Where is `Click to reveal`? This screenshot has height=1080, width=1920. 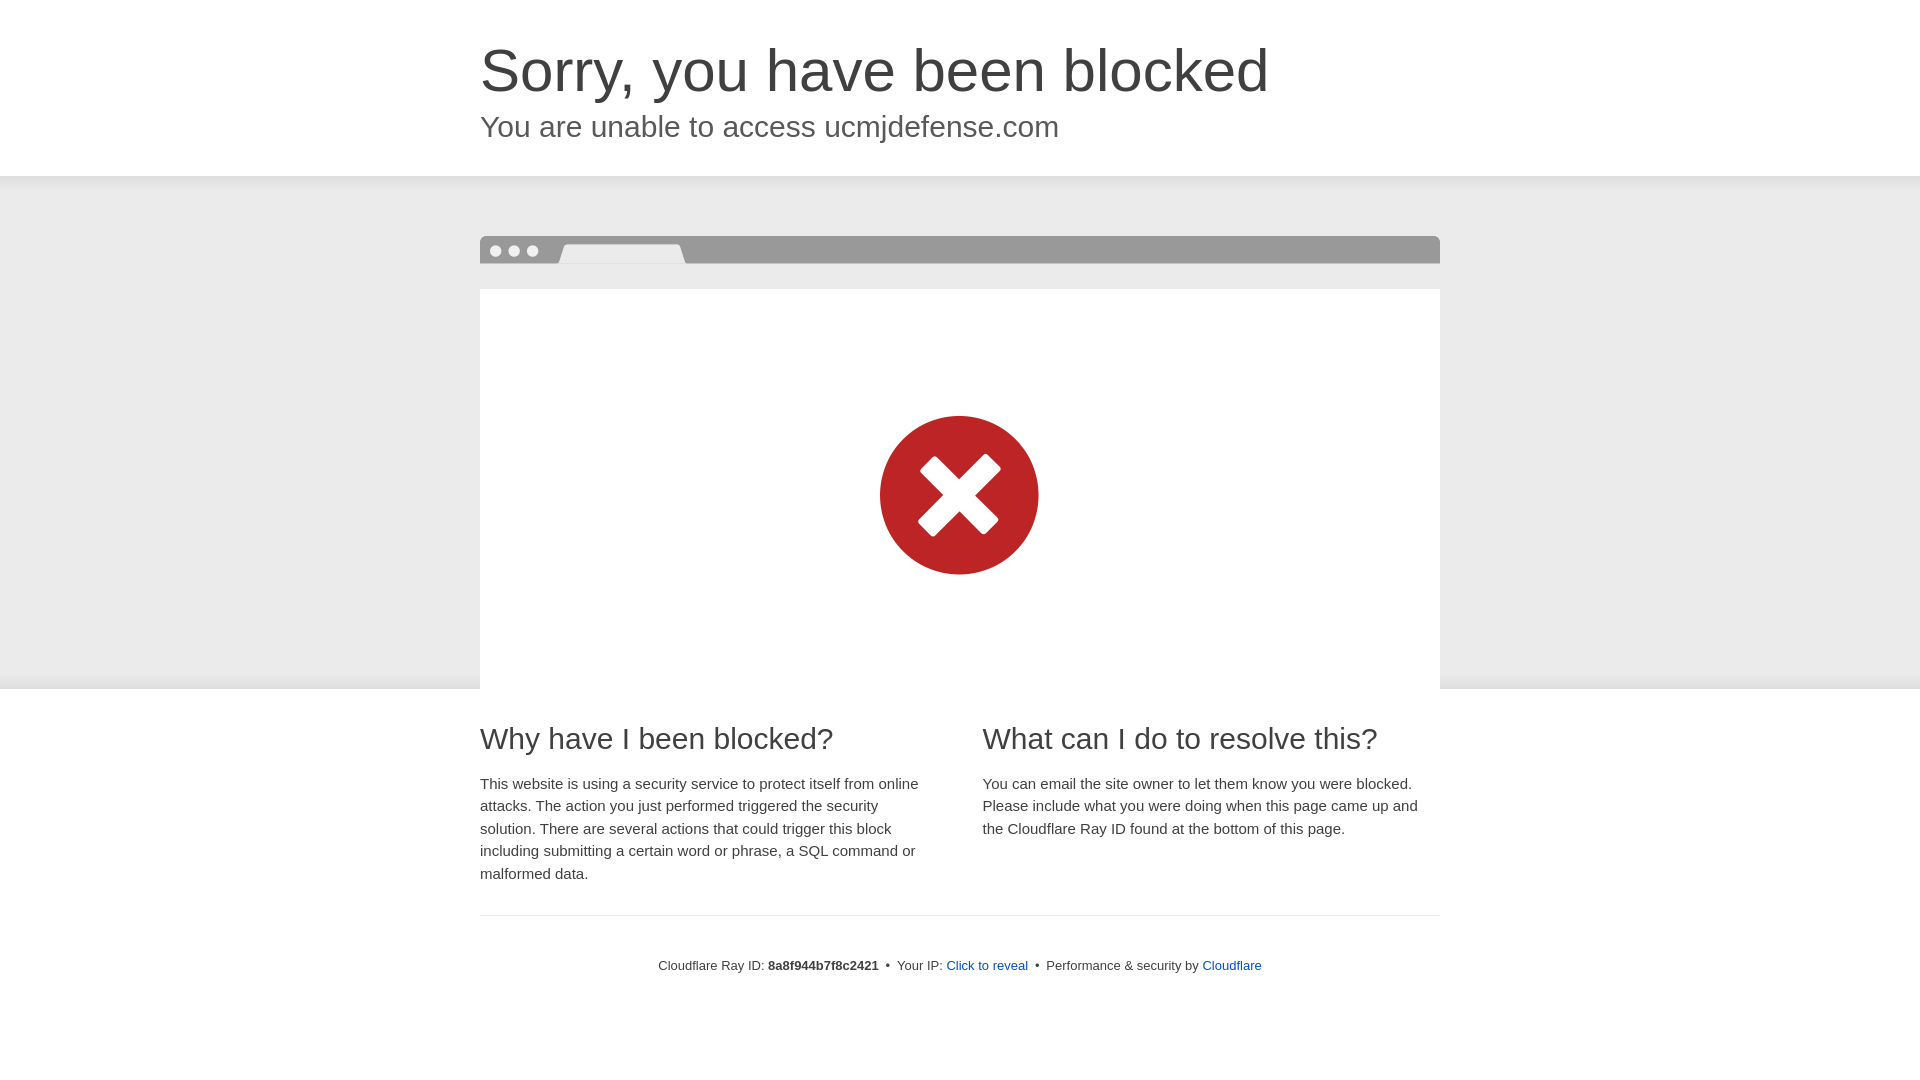
Click to reveal is located at coordinates (986, 966).